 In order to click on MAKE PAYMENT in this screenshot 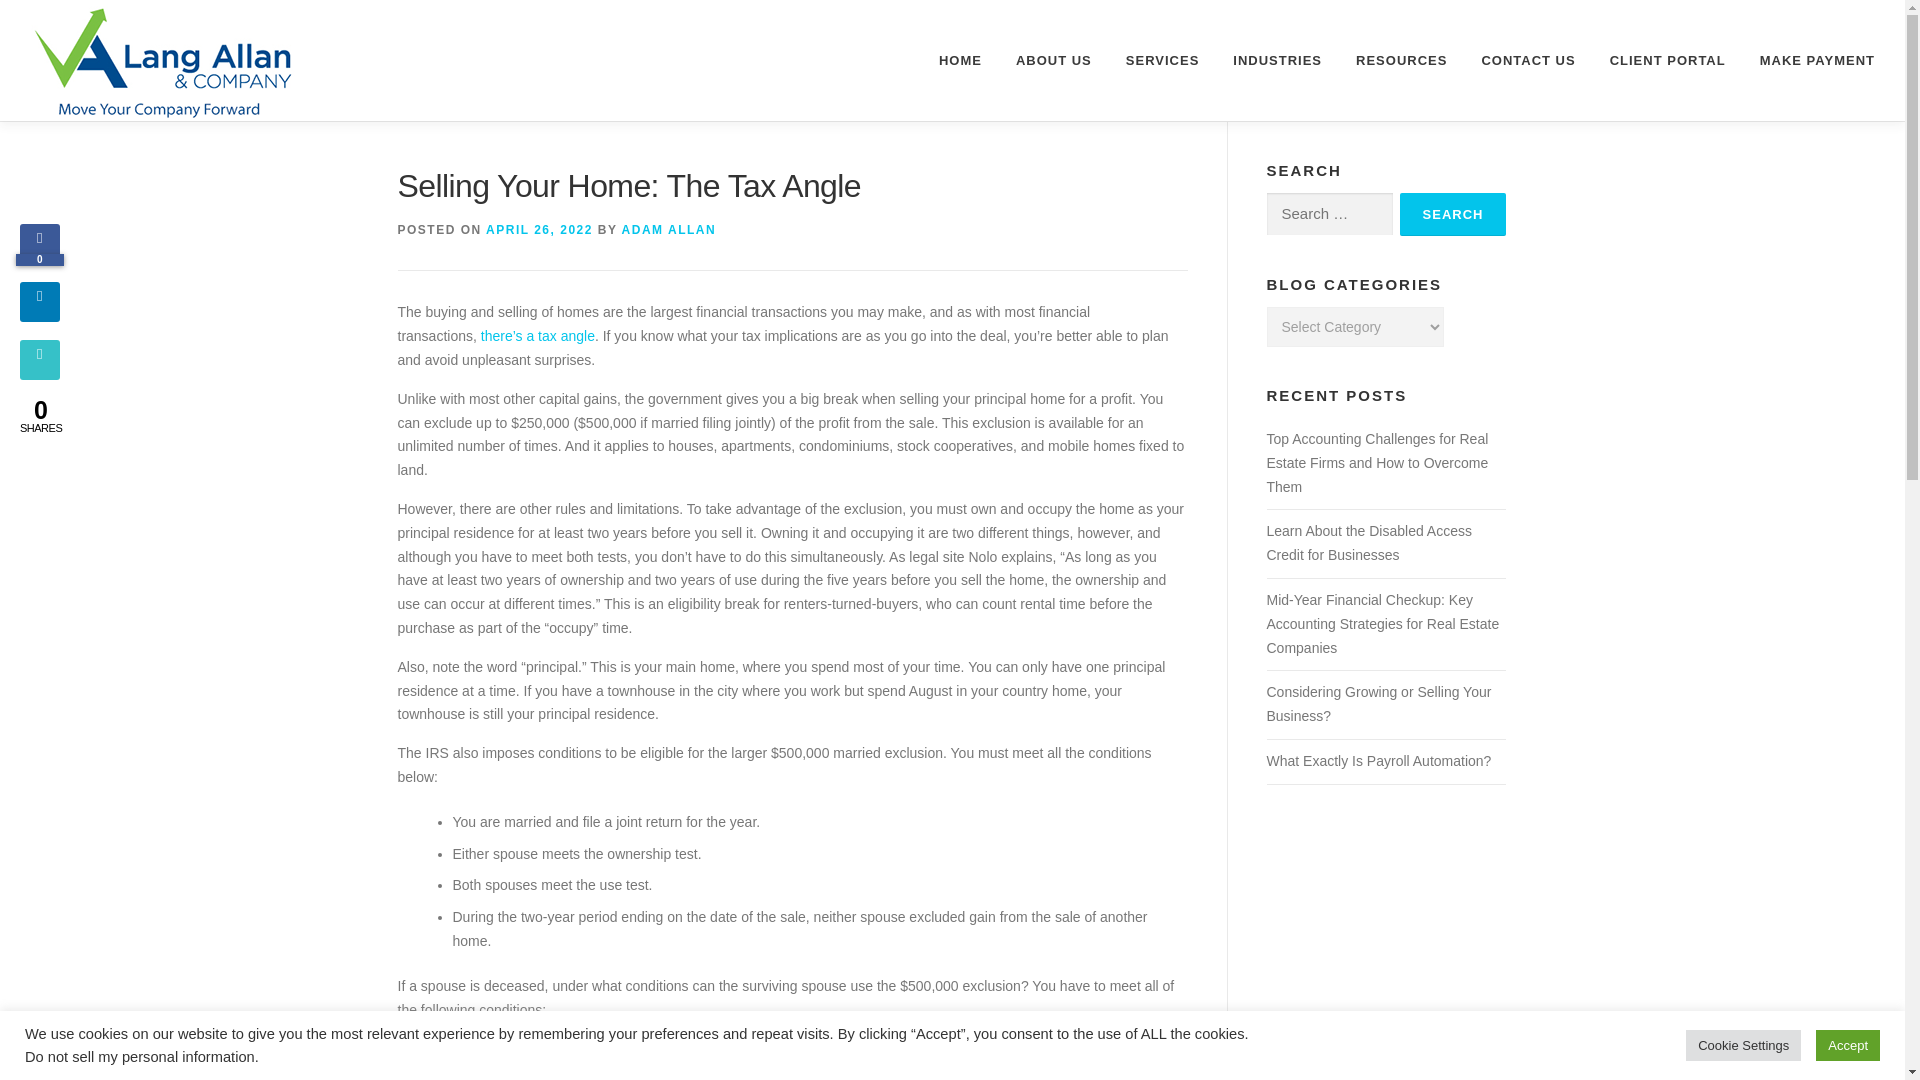, I will do `click(1809, 60)`.